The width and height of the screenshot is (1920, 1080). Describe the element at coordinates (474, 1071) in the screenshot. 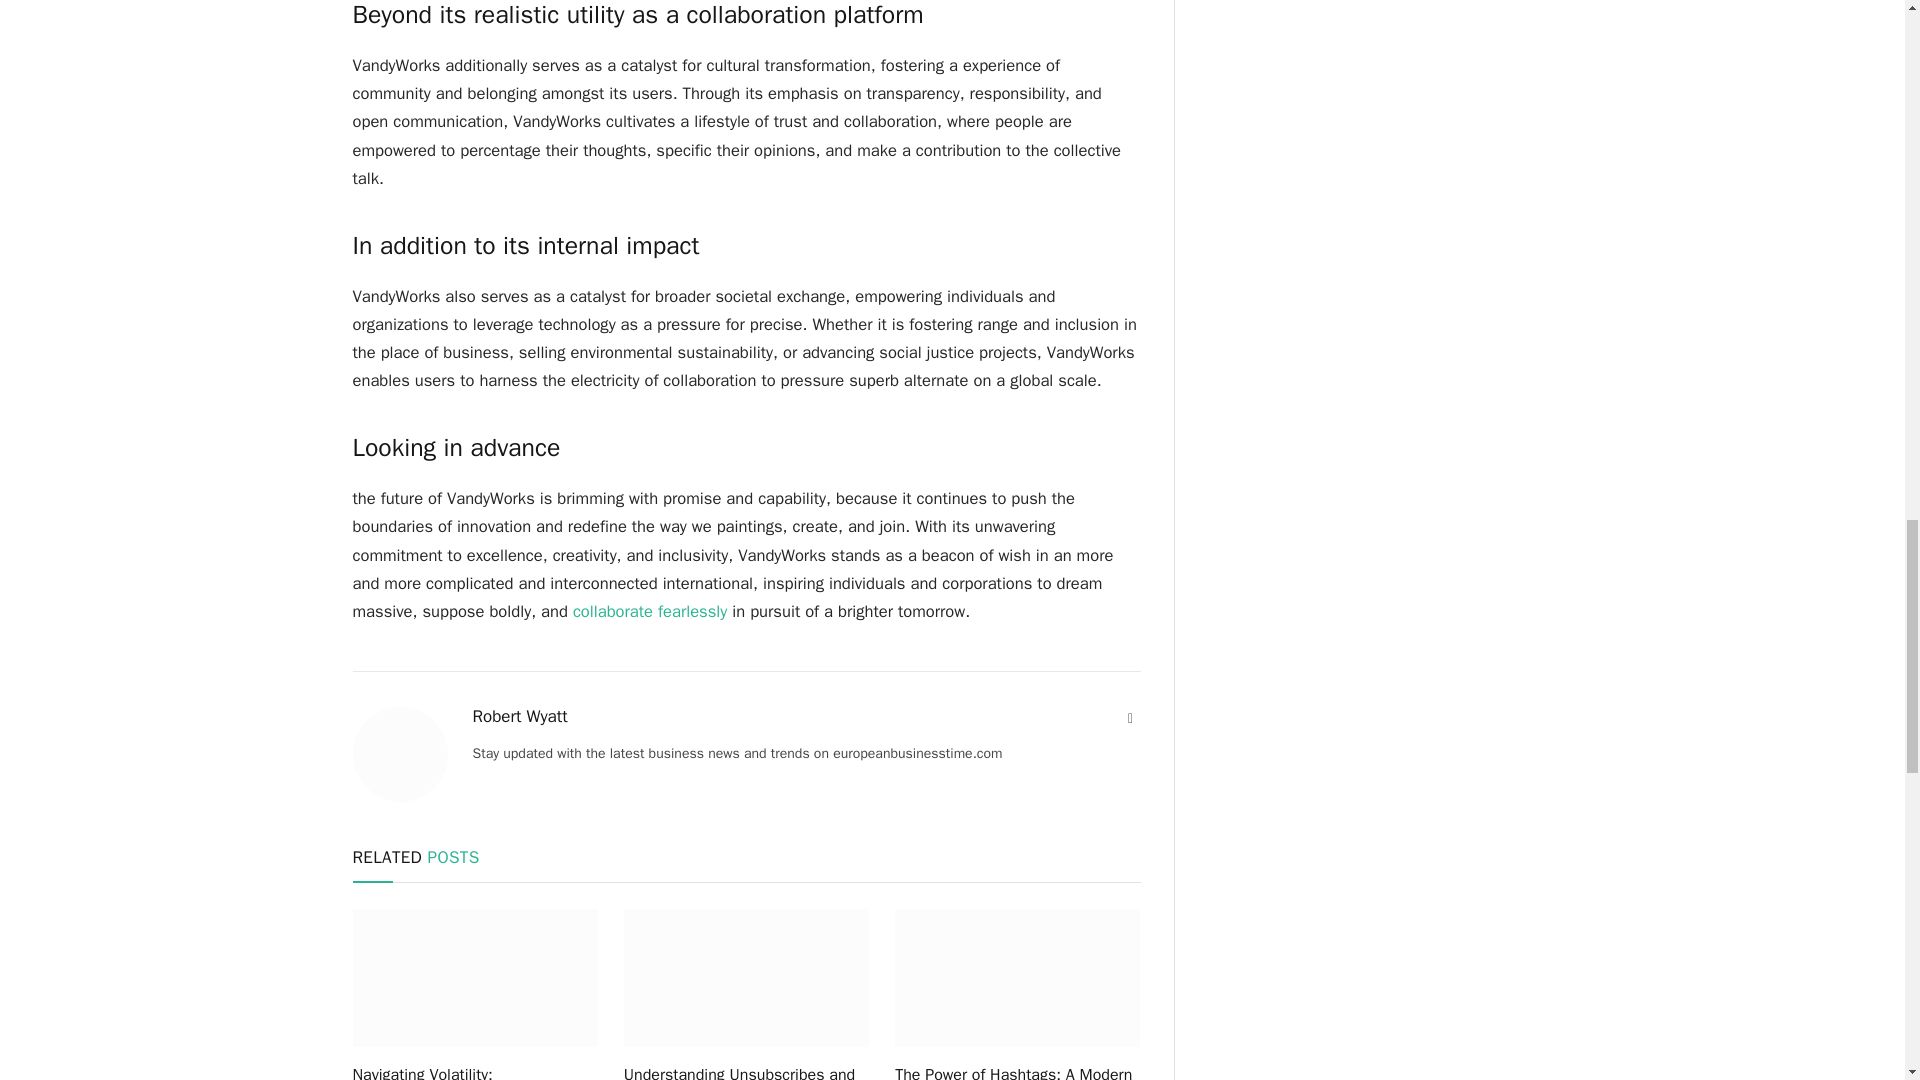

I see `Navigating Volatility: Understanding Share Price Movements` at that location.